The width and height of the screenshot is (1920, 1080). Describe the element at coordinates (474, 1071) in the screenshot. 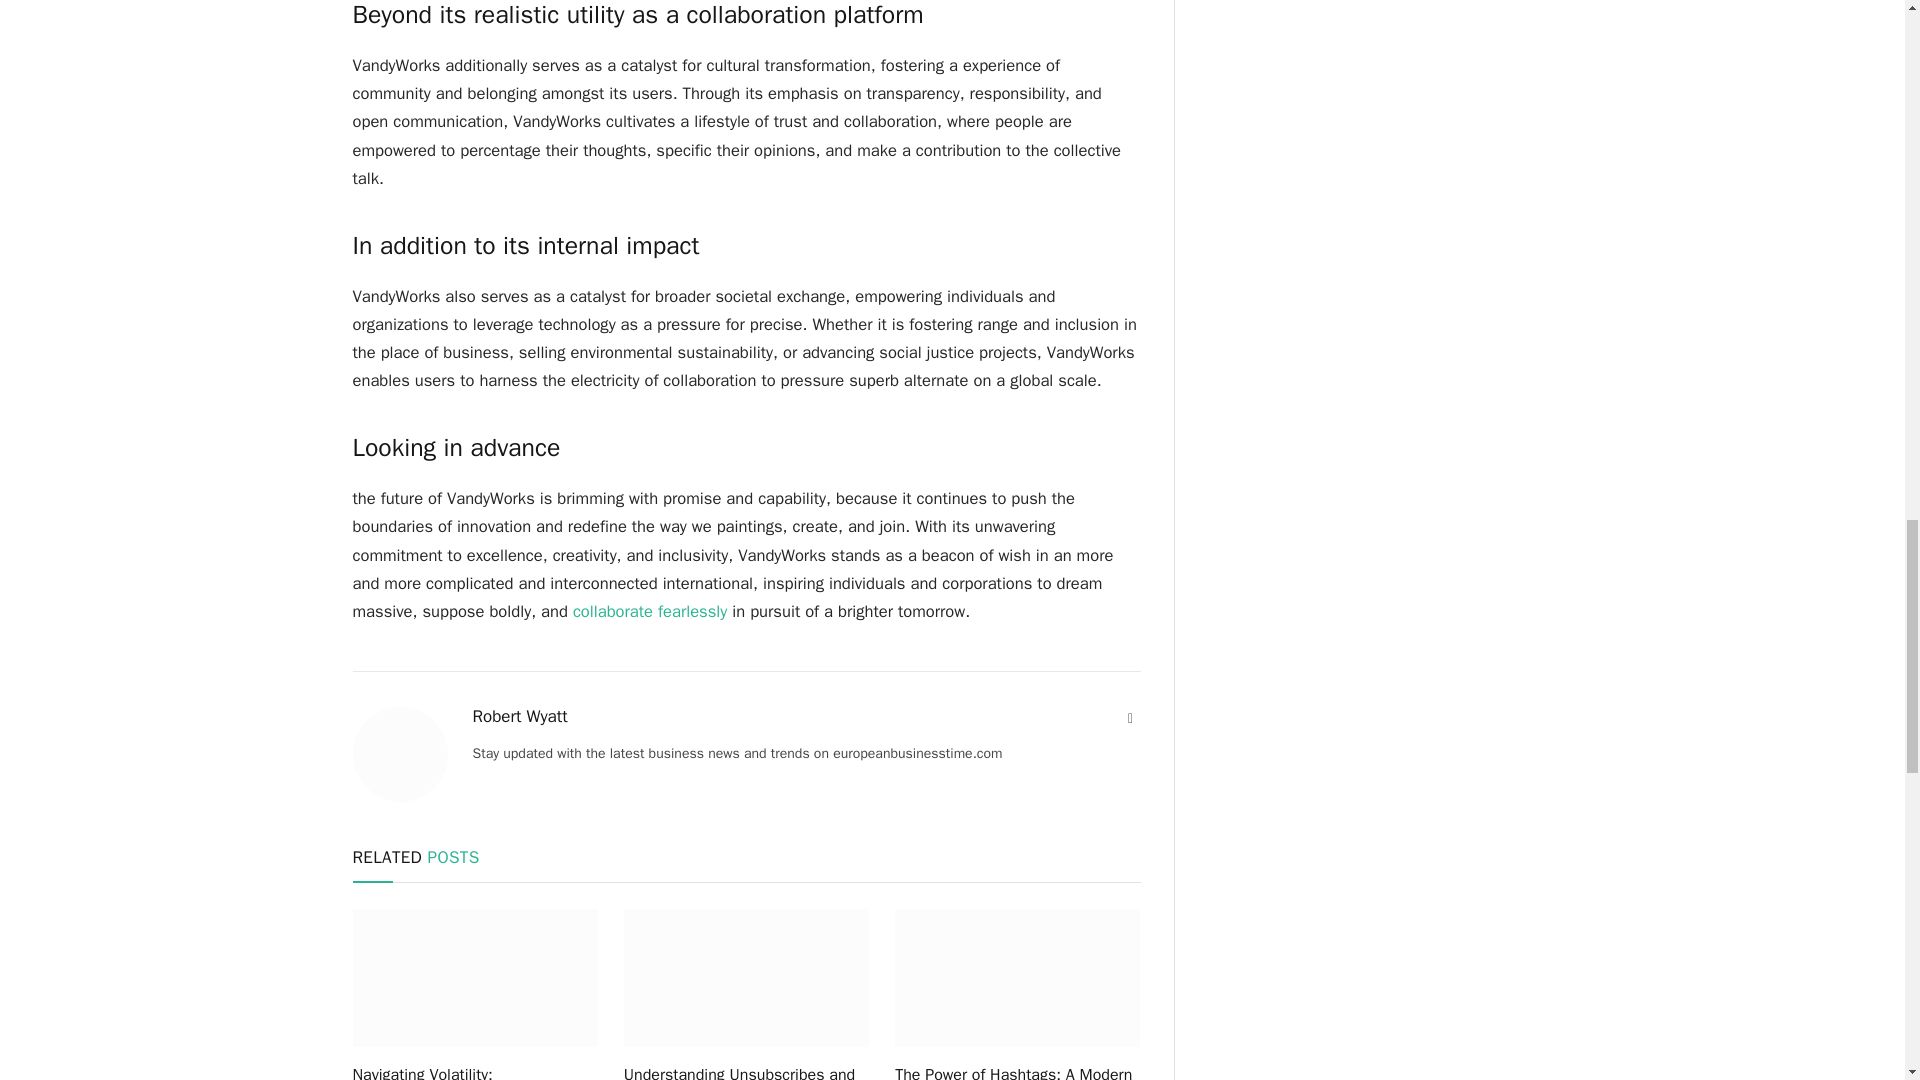

I see `Navigating Volatility: Understanding Share Price Movements` at that location.